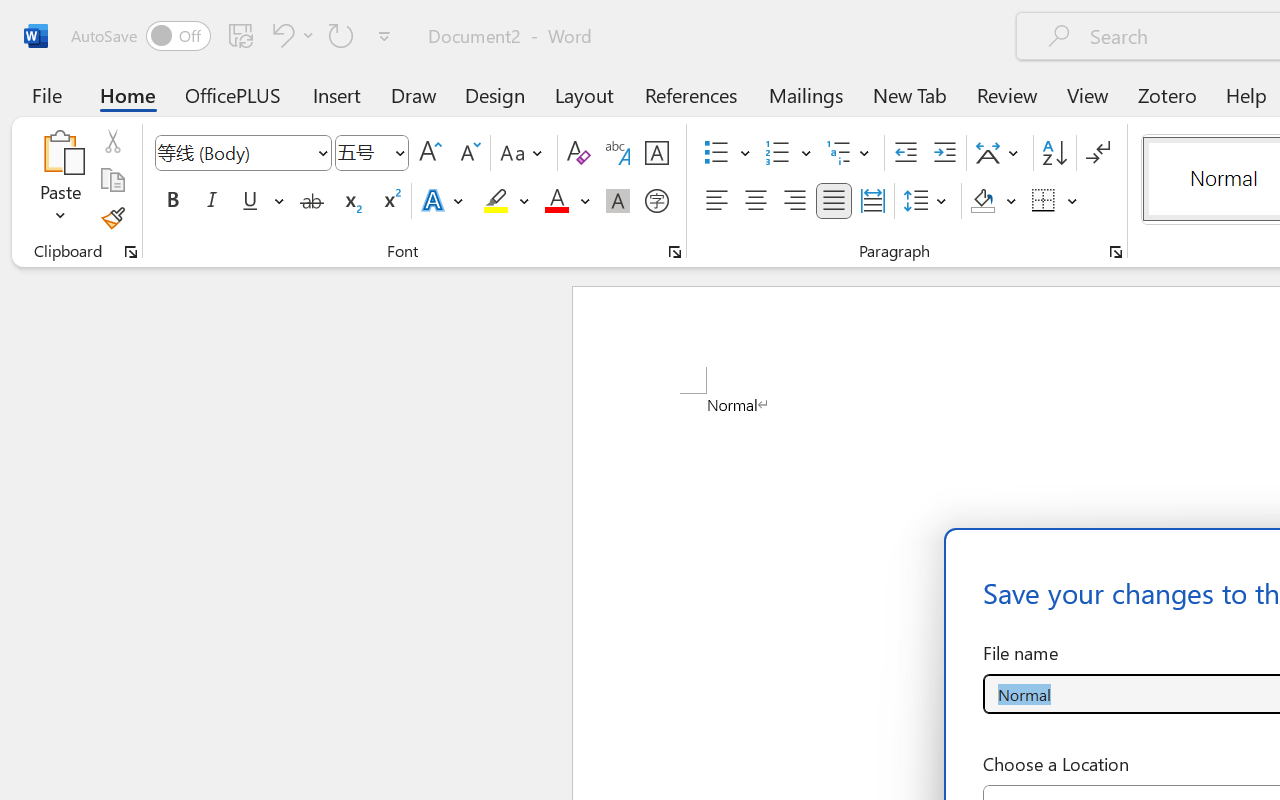 Image resolution: width=1280 pixels, height=800 pixels. I want to click on Phonetic Guide..., so click(618, 153).